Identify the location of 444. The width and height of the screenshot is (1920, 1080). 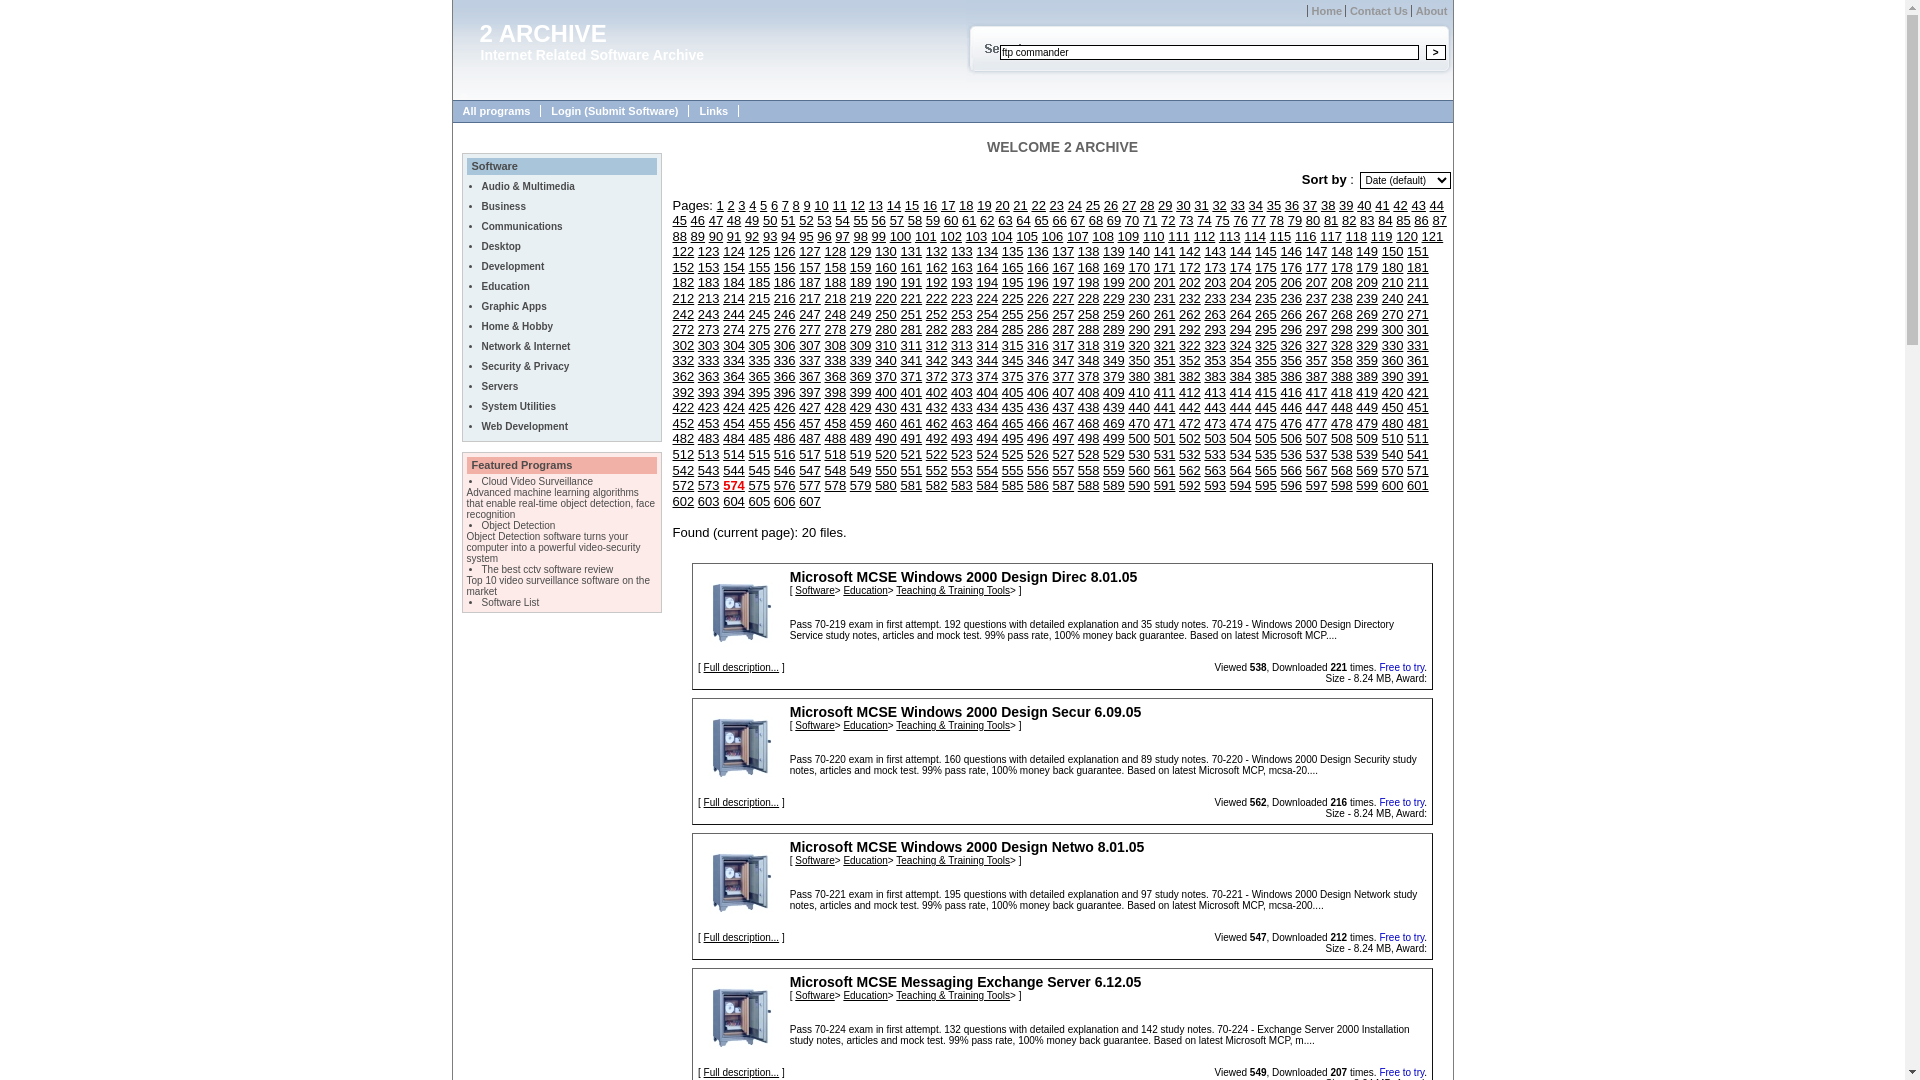
(1241, 408).